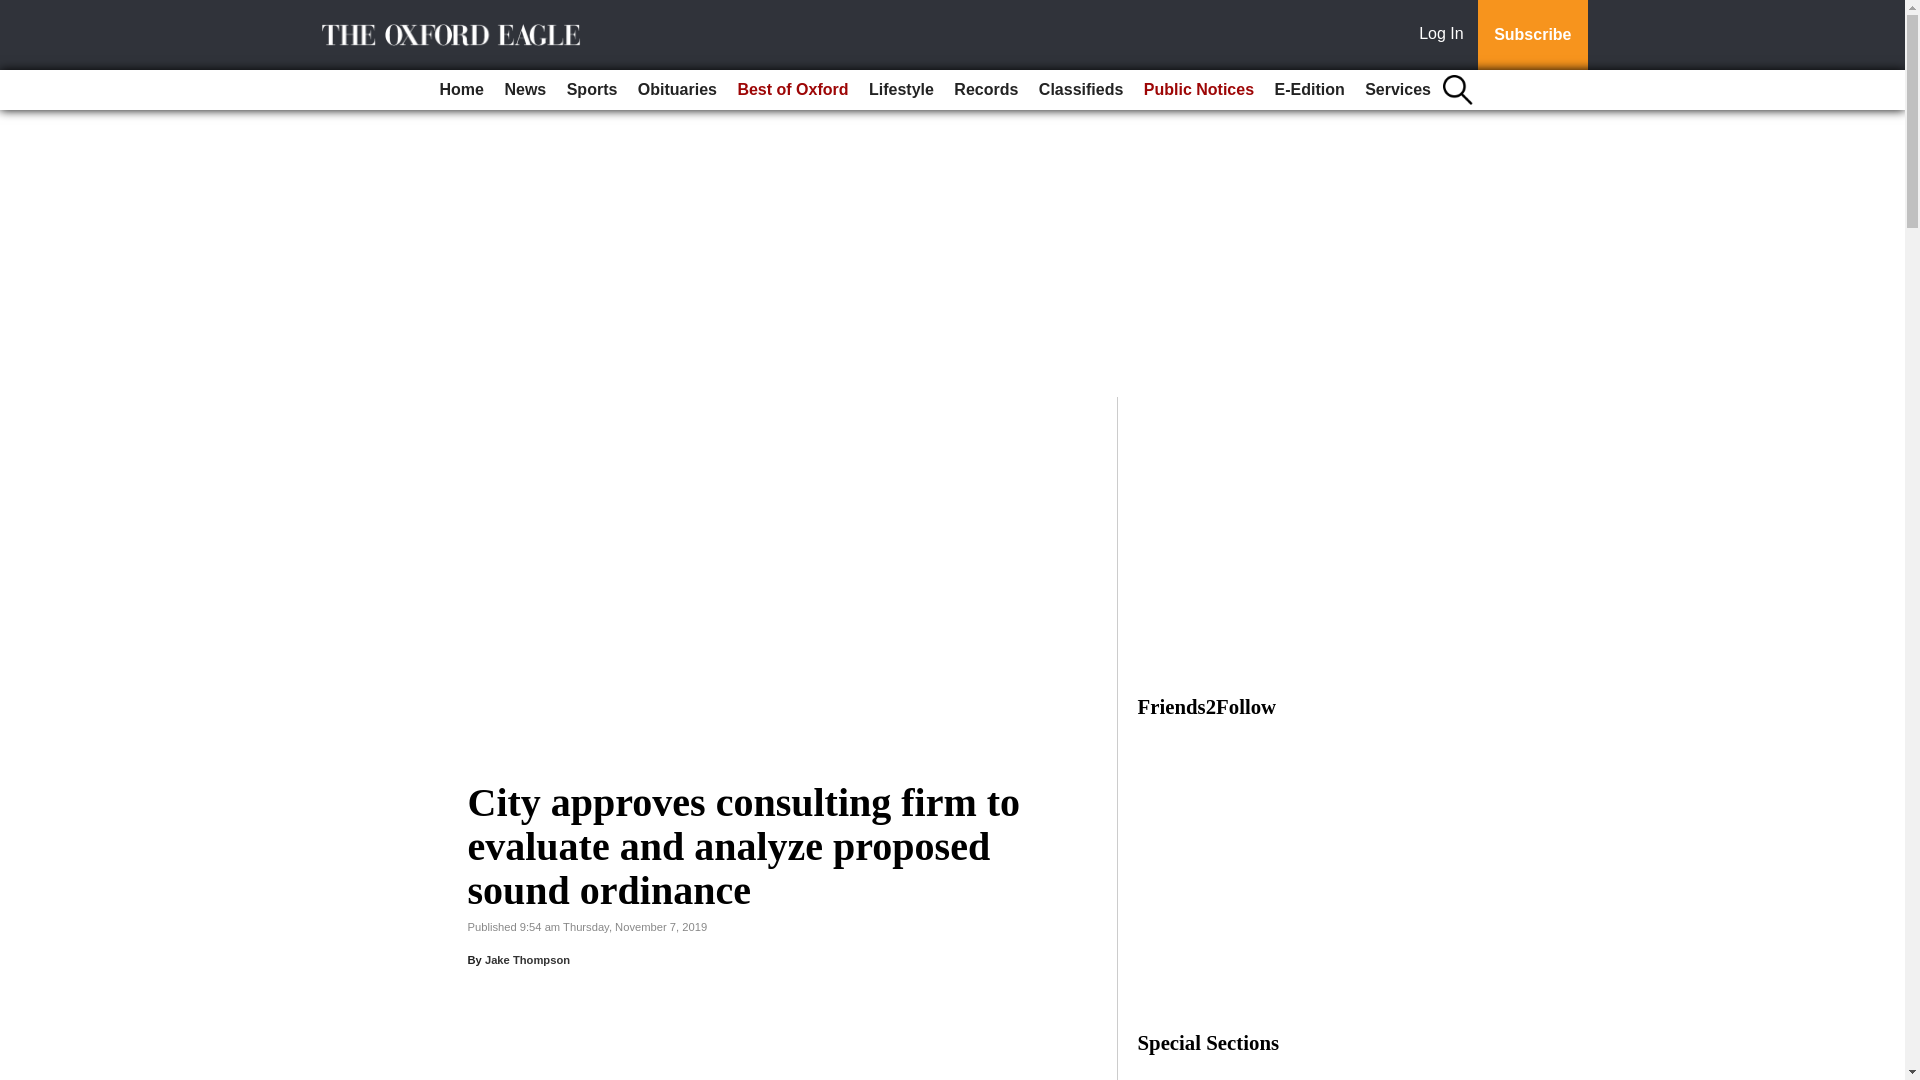  I want to click on Go, so click(18, 12).